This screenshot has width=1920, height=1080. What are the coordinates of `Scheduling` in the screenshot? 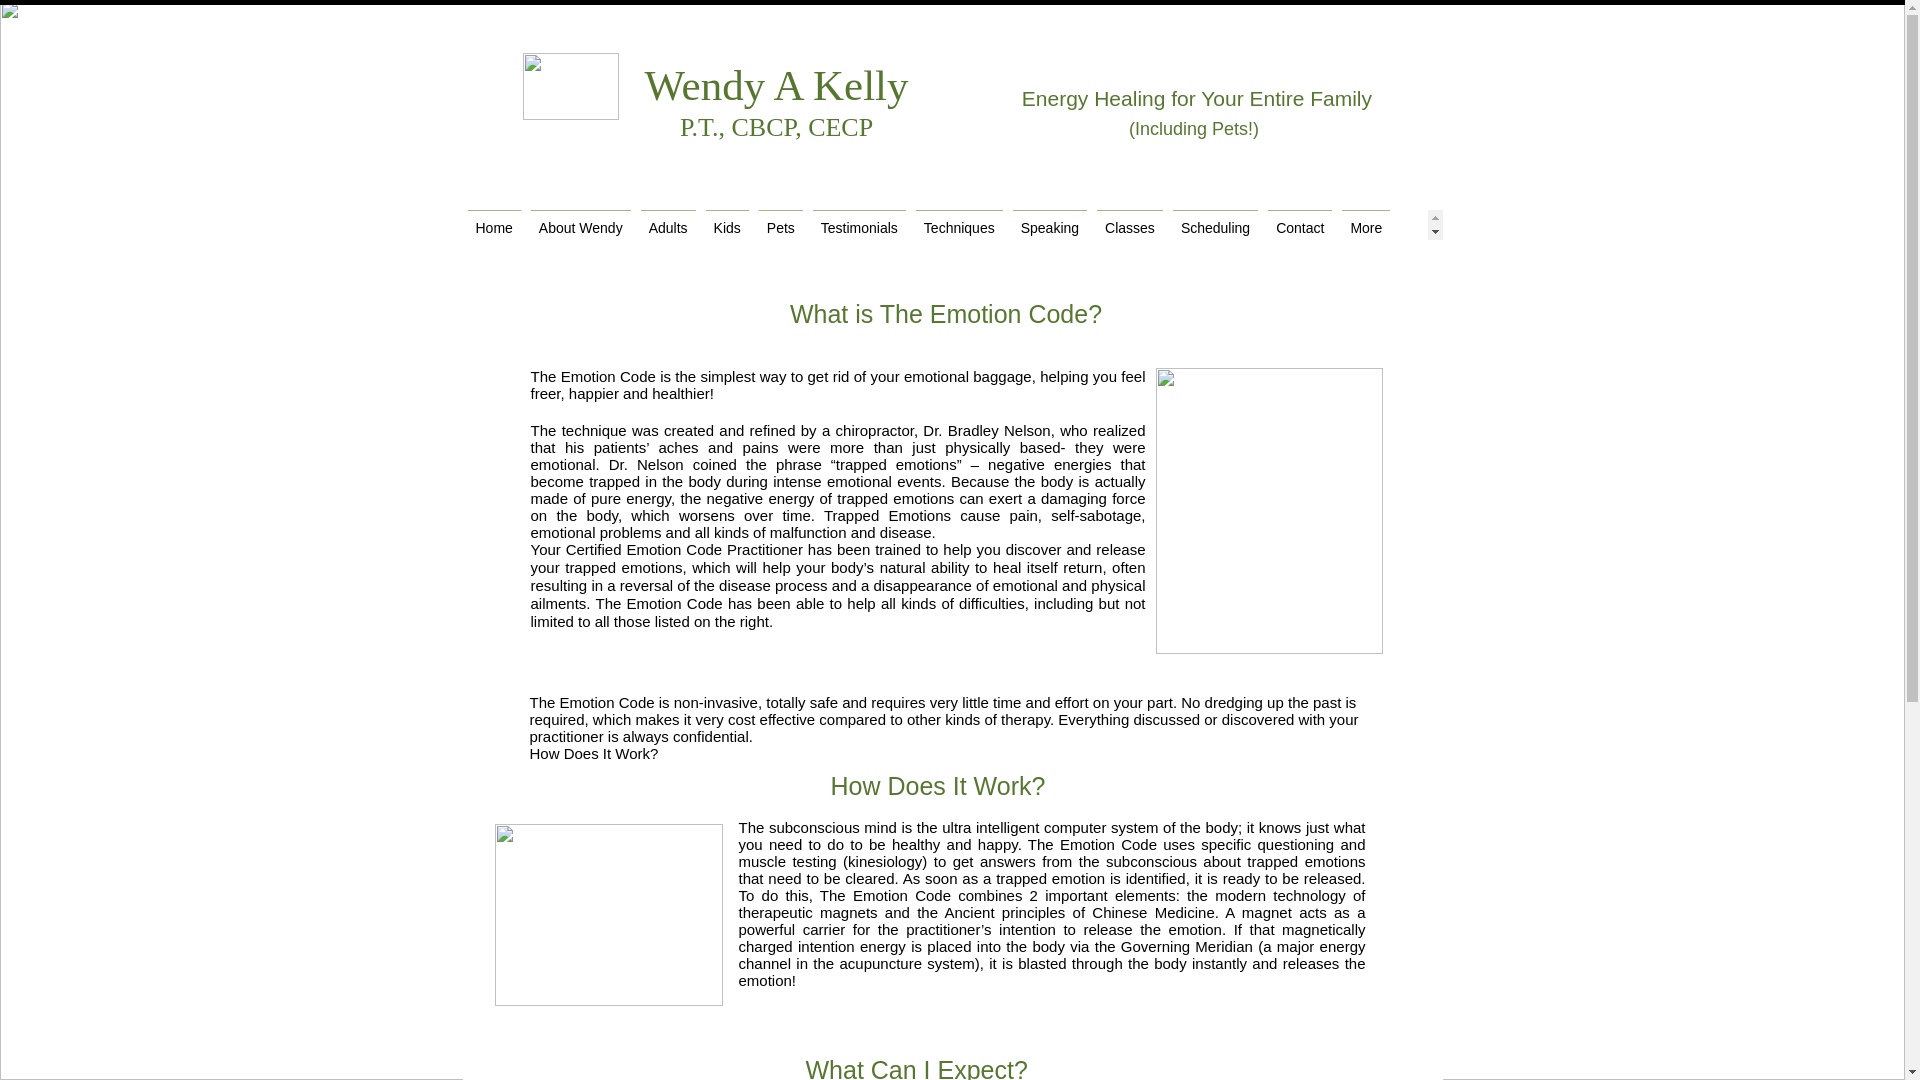 It's located at (1215, 224).